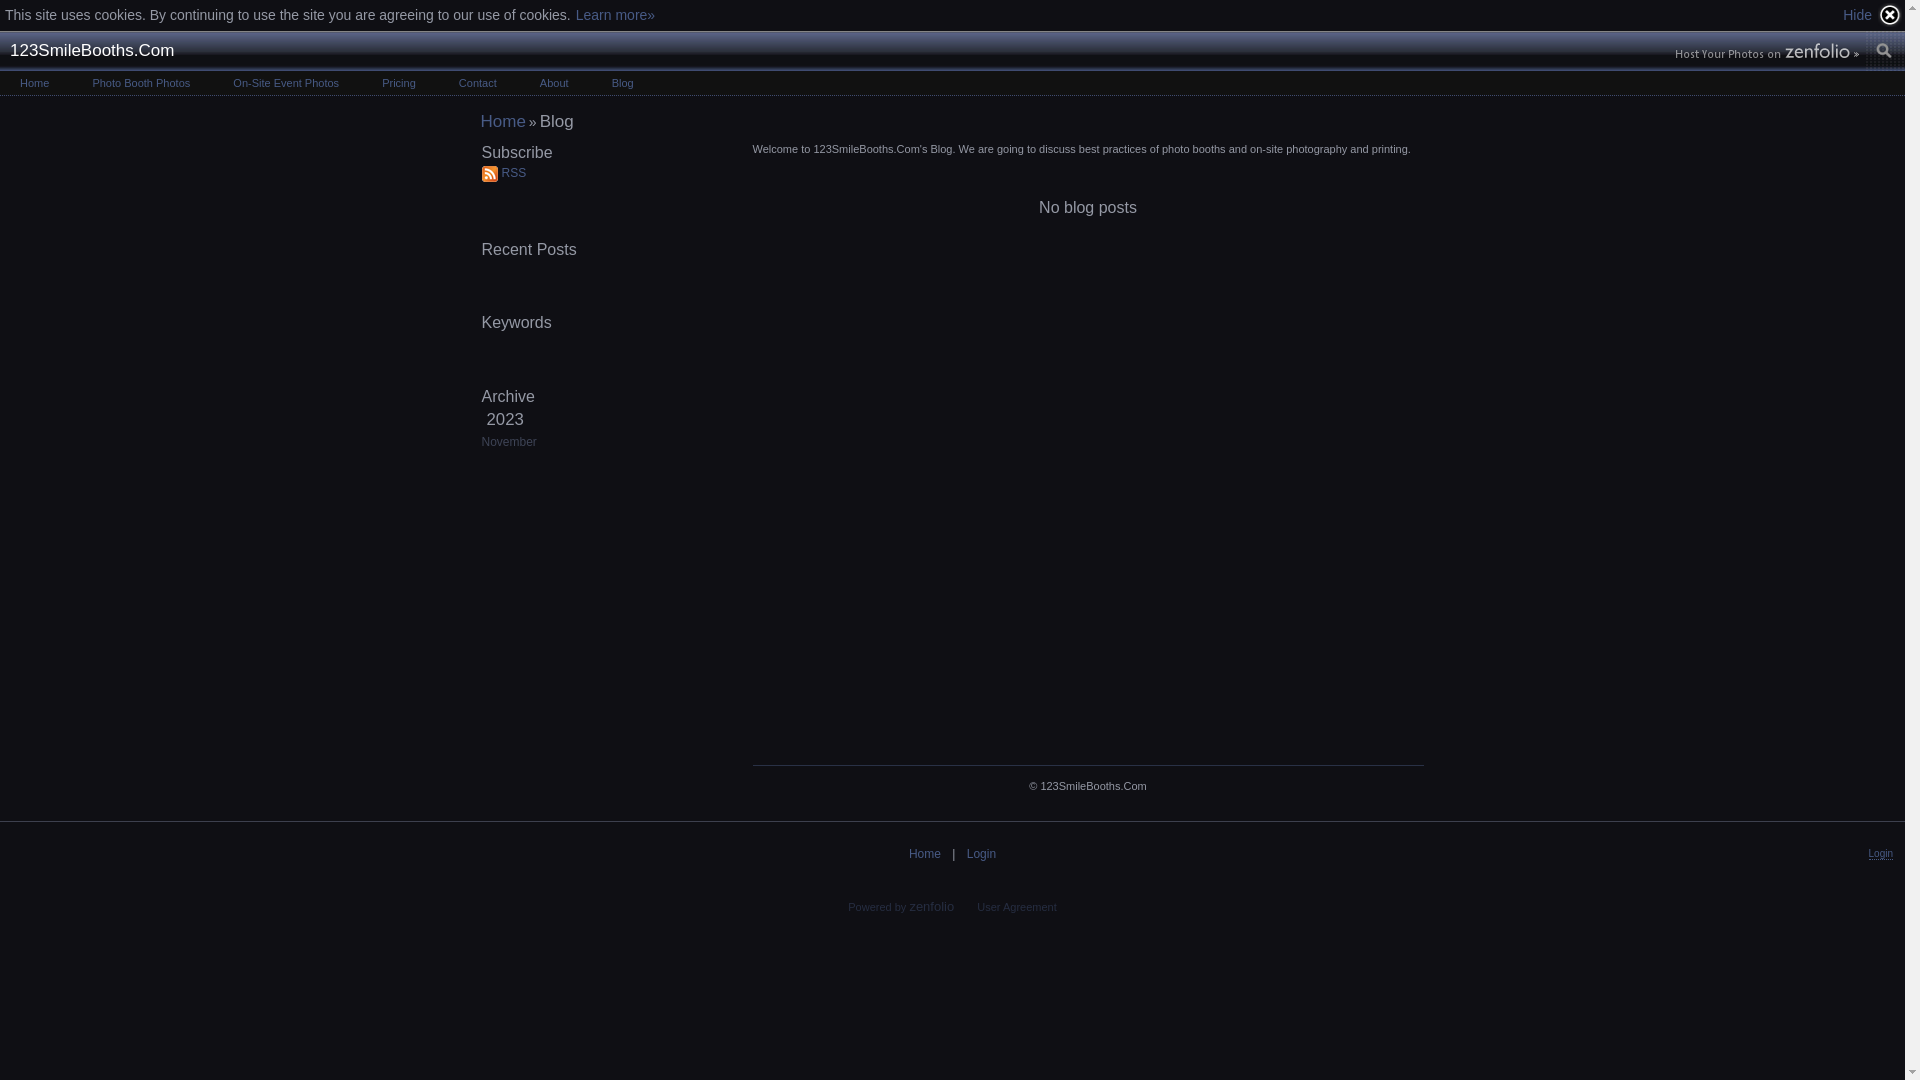 The height and width of the screenshot is (1080, 1920). I want to click on Login, so click(1881, 854).